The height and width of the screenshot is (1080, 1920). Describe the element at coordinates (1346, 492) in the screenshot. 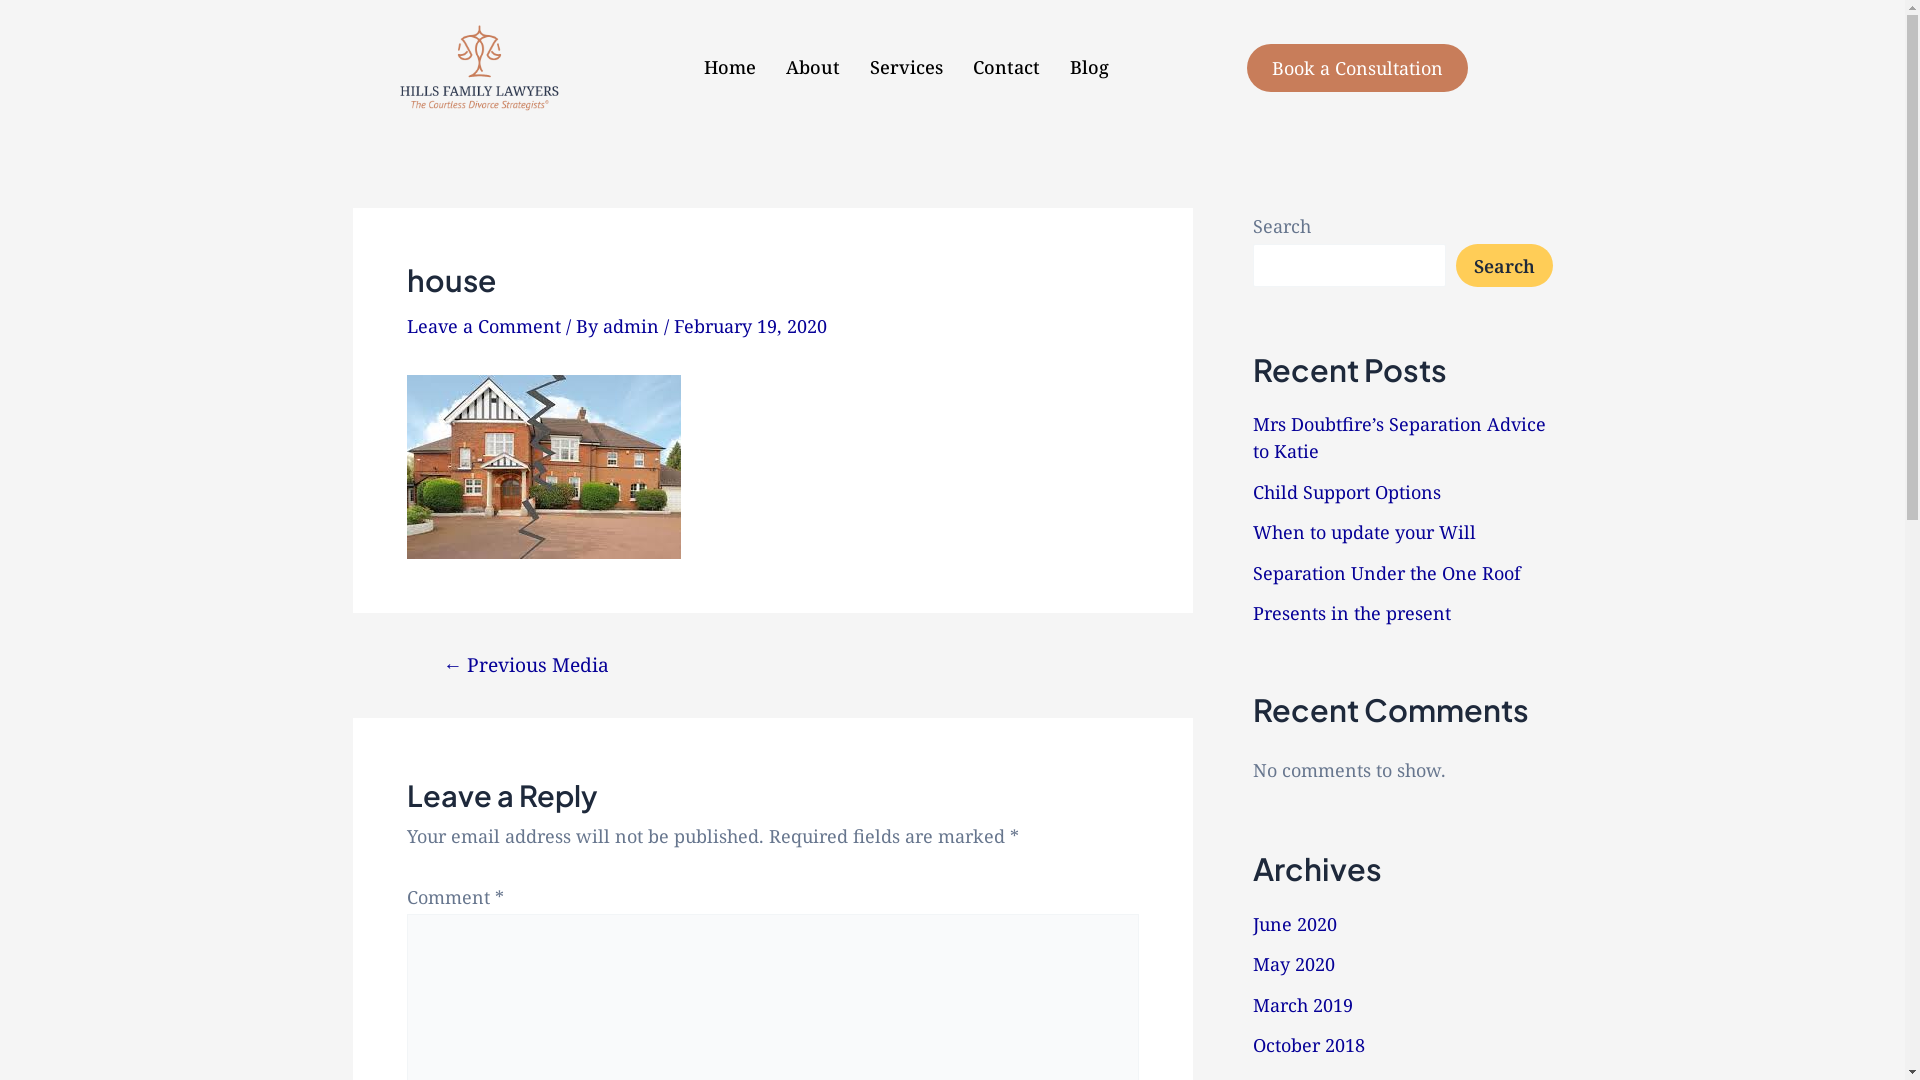

I see `Child Support Options` at that location.